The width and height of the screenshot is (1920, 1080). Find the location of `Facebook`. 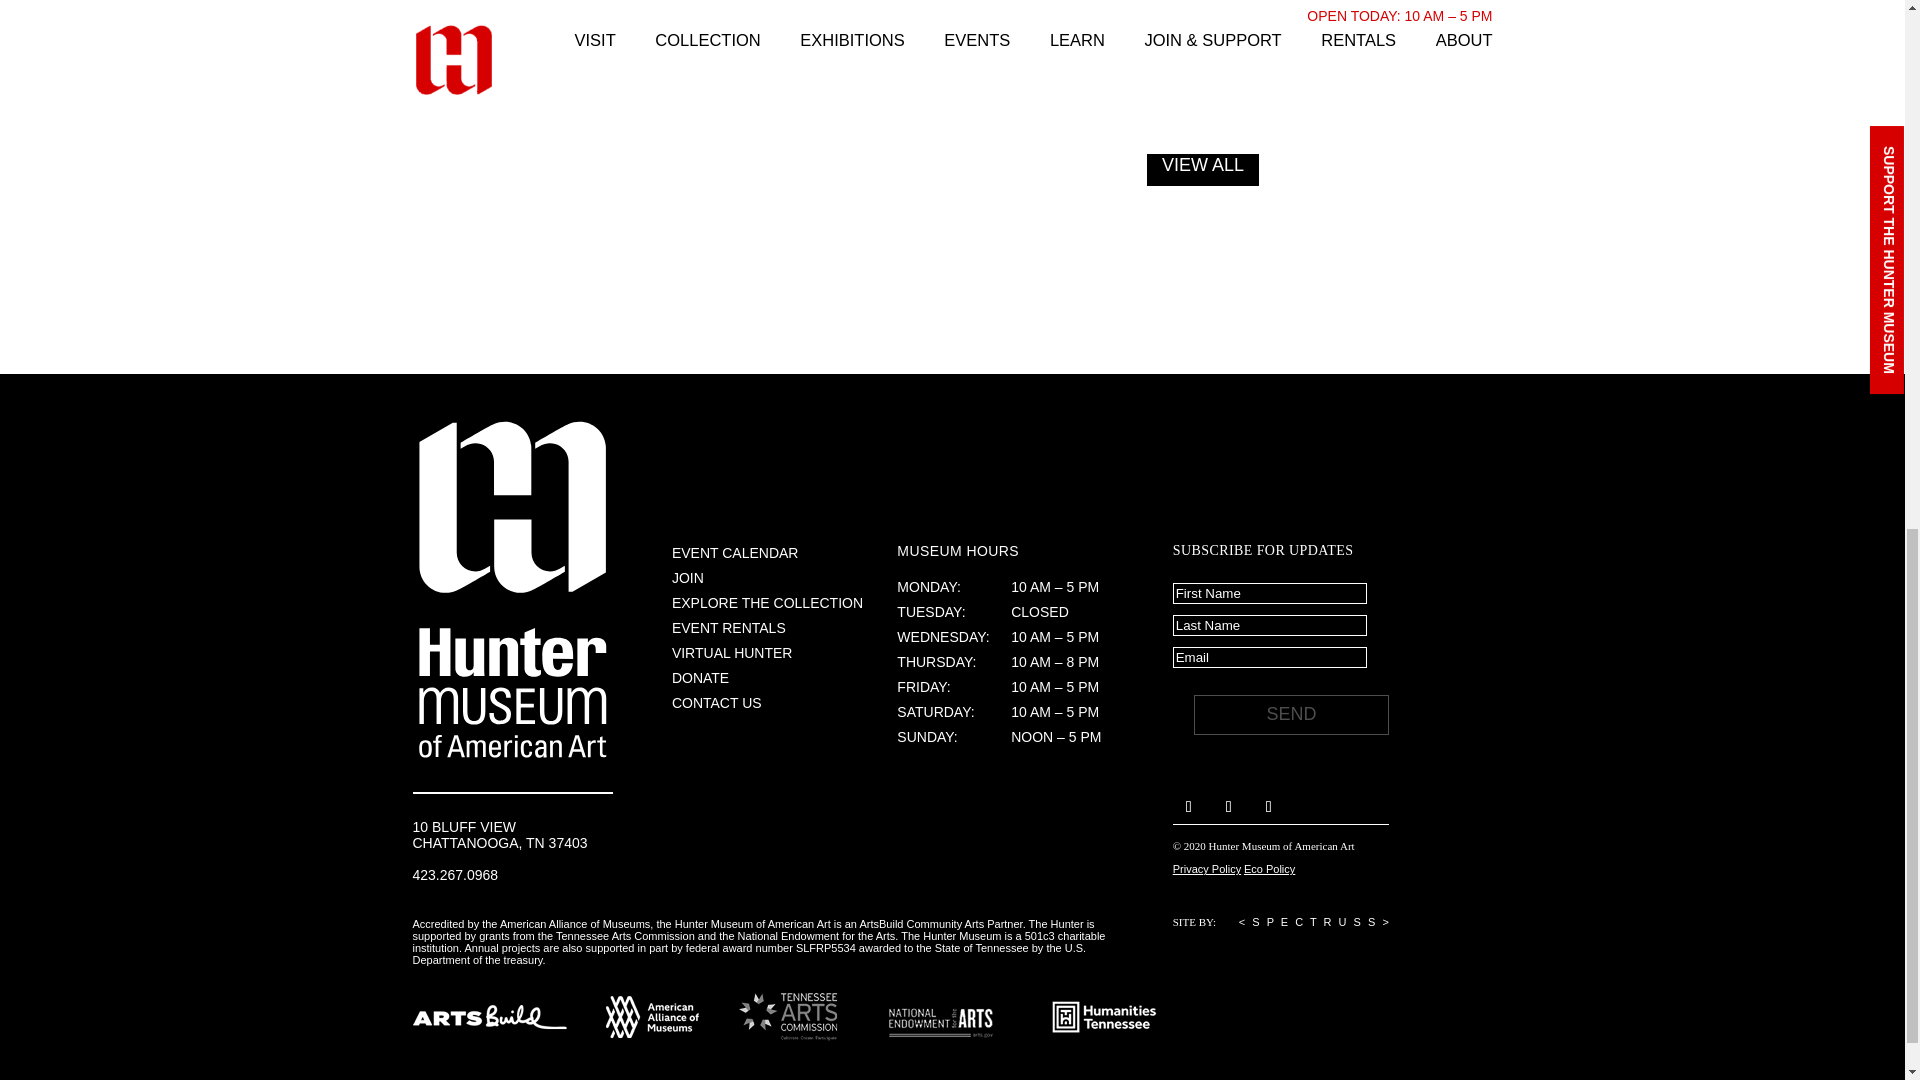

Facebook is located at coordinates (1189, 806).